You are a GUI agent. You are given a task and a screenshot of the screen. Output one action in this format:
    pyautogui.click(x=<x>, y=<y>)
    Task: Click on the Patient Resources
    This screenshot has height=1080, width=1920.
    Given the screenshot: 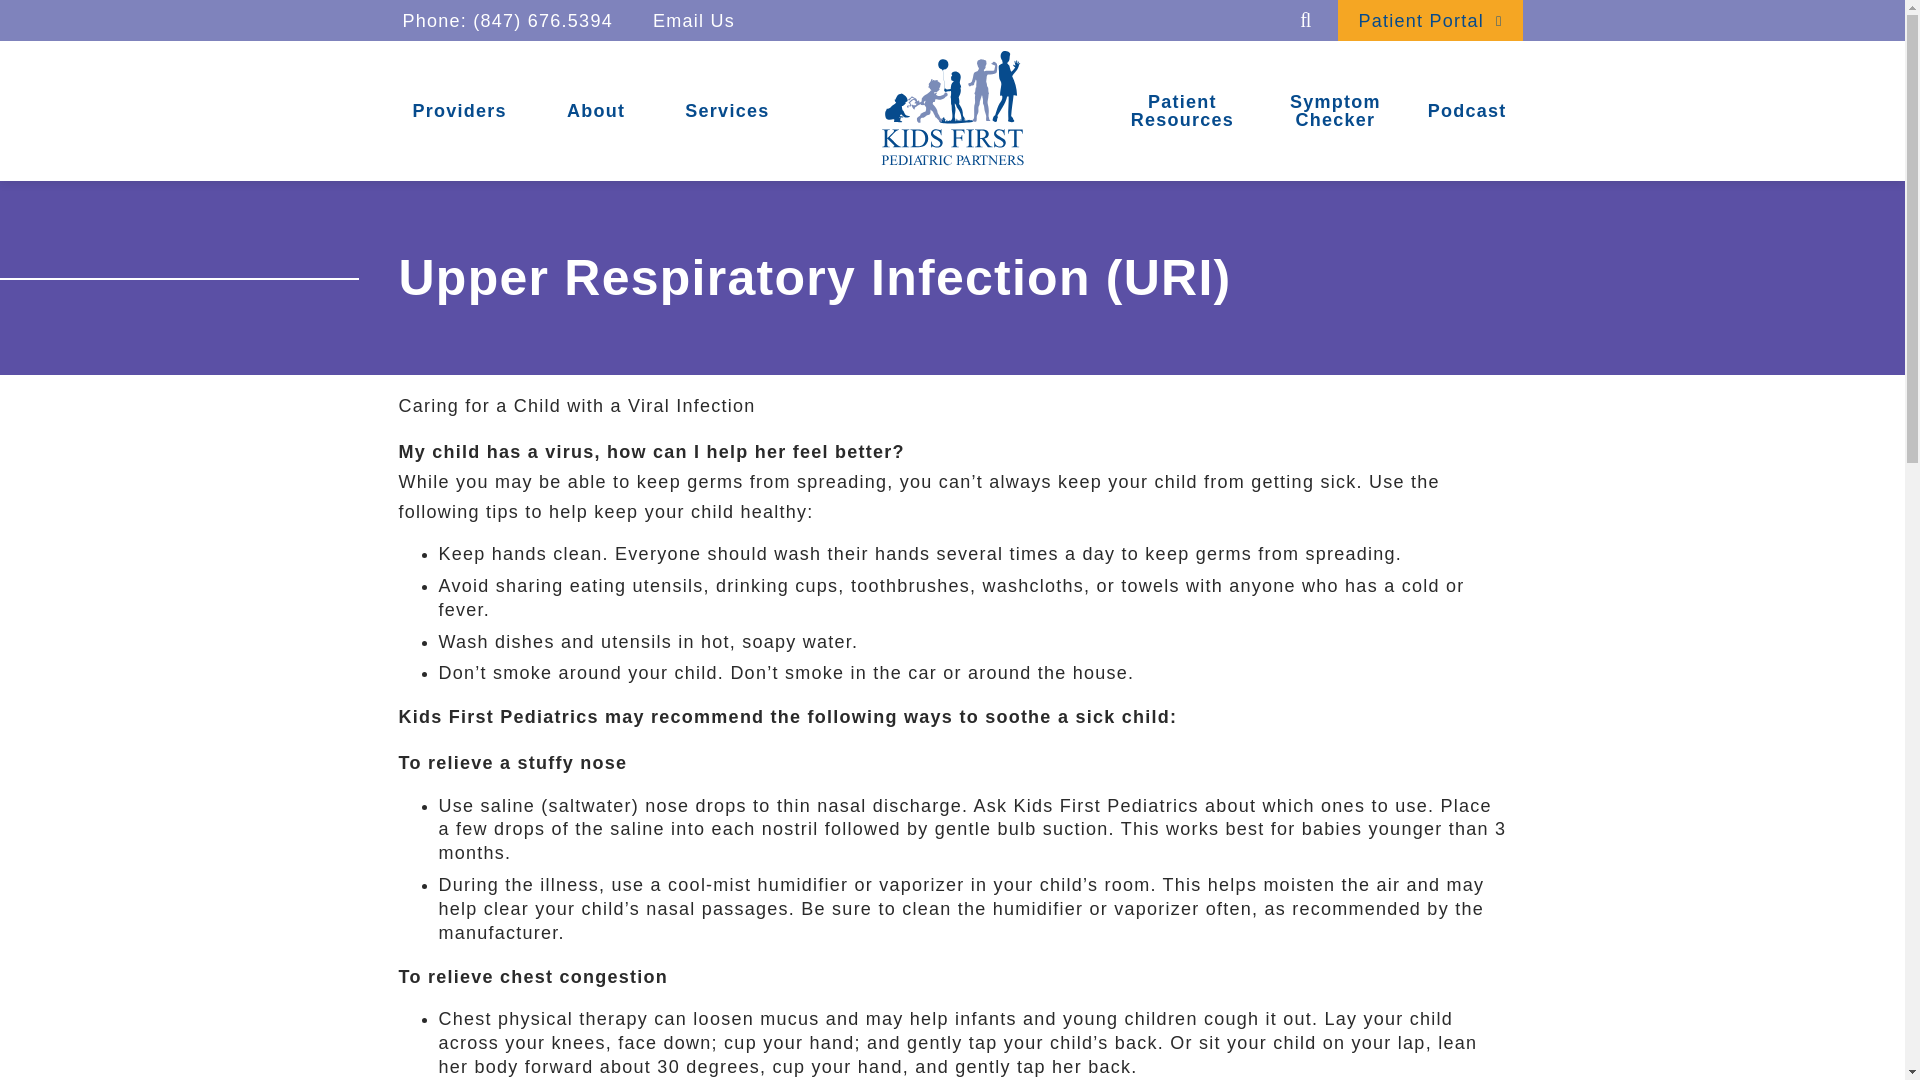 What is the action you would take?
    pyautogui.click(x=1182, y=111)
    